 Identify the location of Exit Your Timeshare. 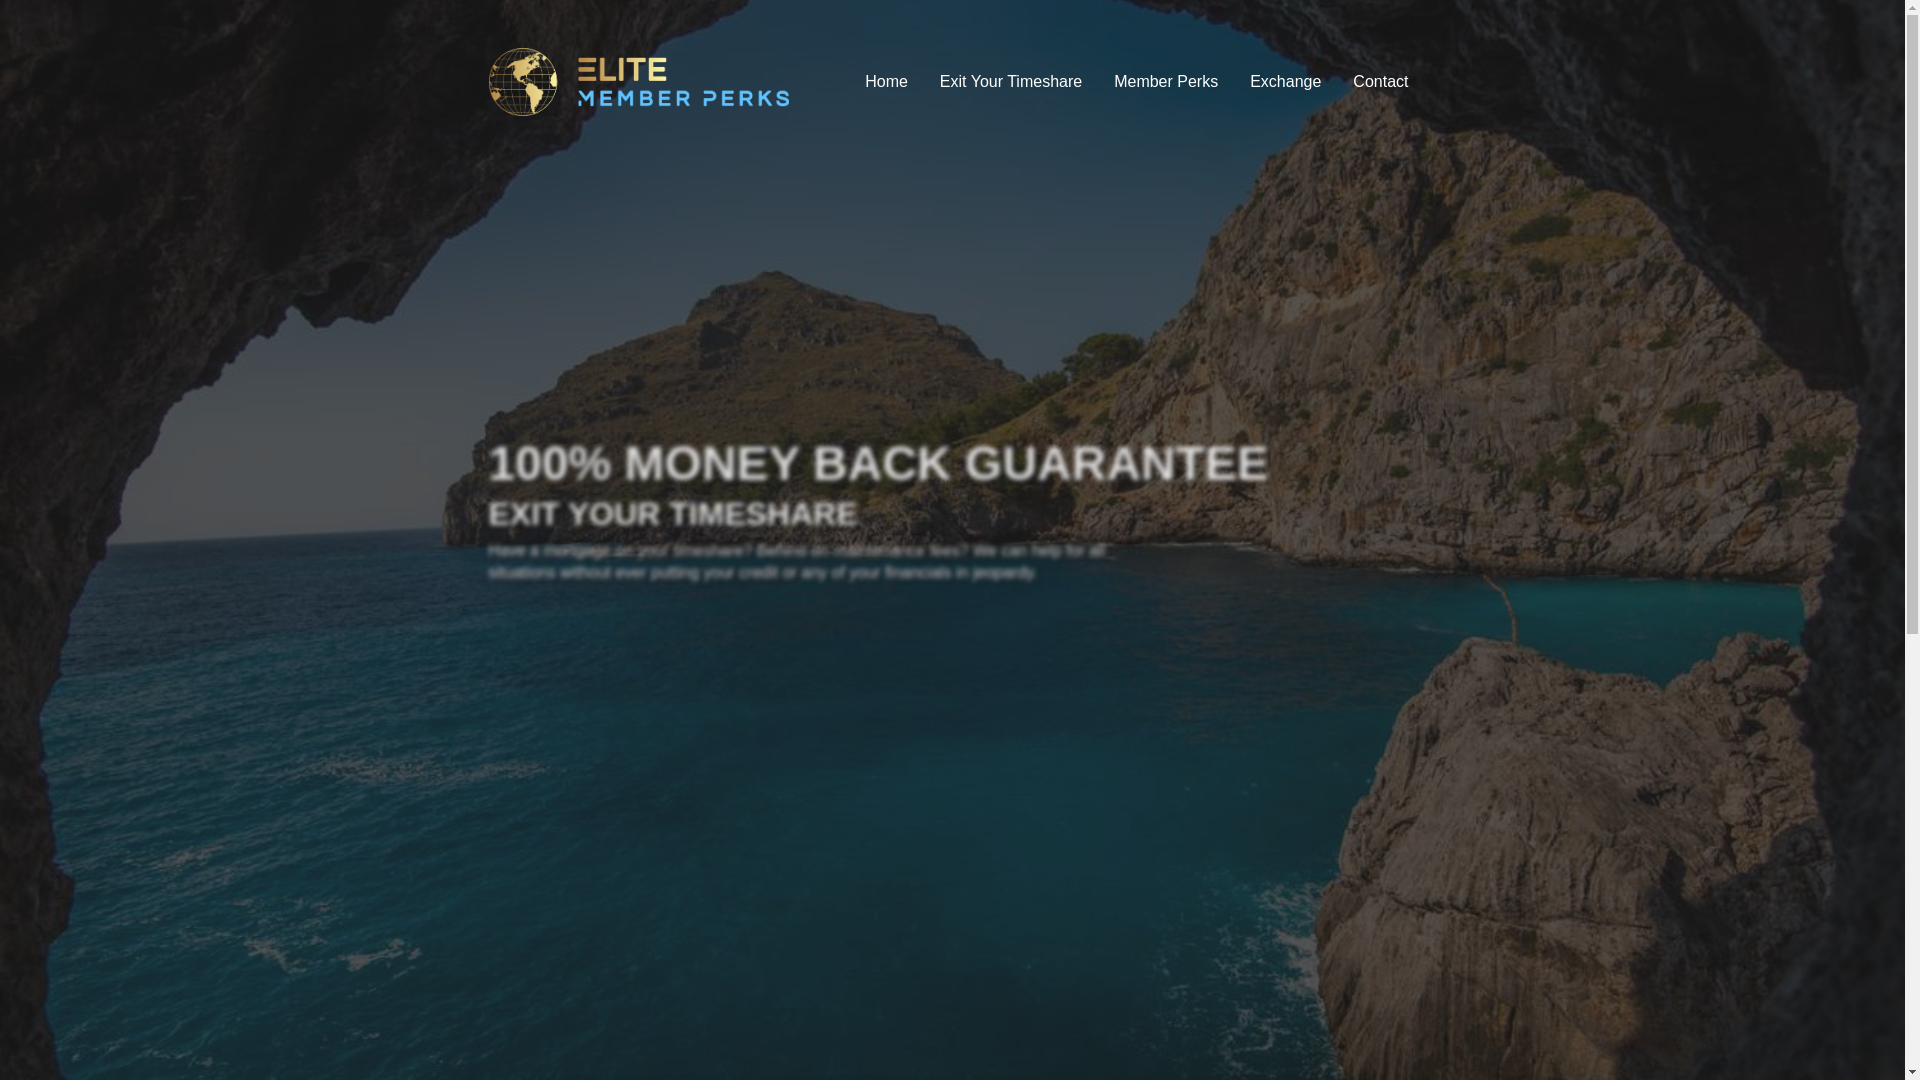
(1010, 81).